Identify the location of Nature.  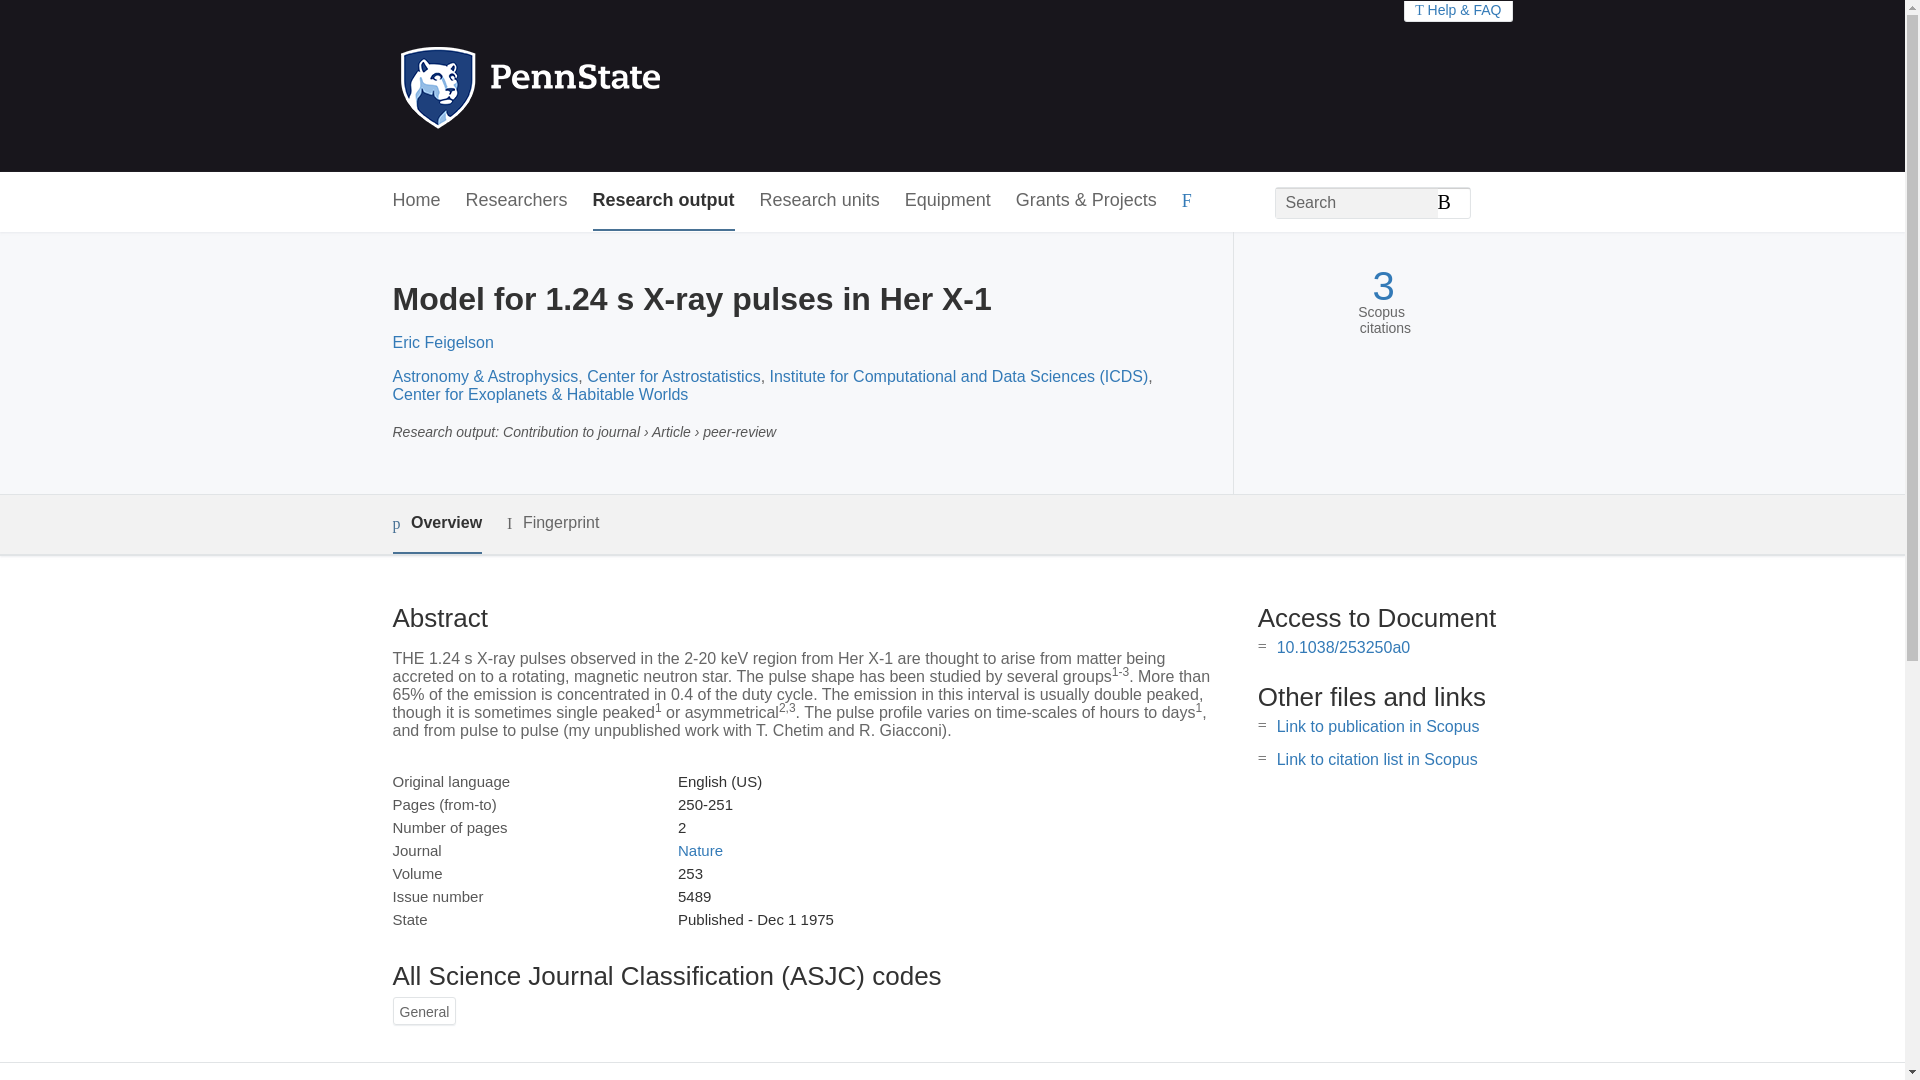
(700, 850).